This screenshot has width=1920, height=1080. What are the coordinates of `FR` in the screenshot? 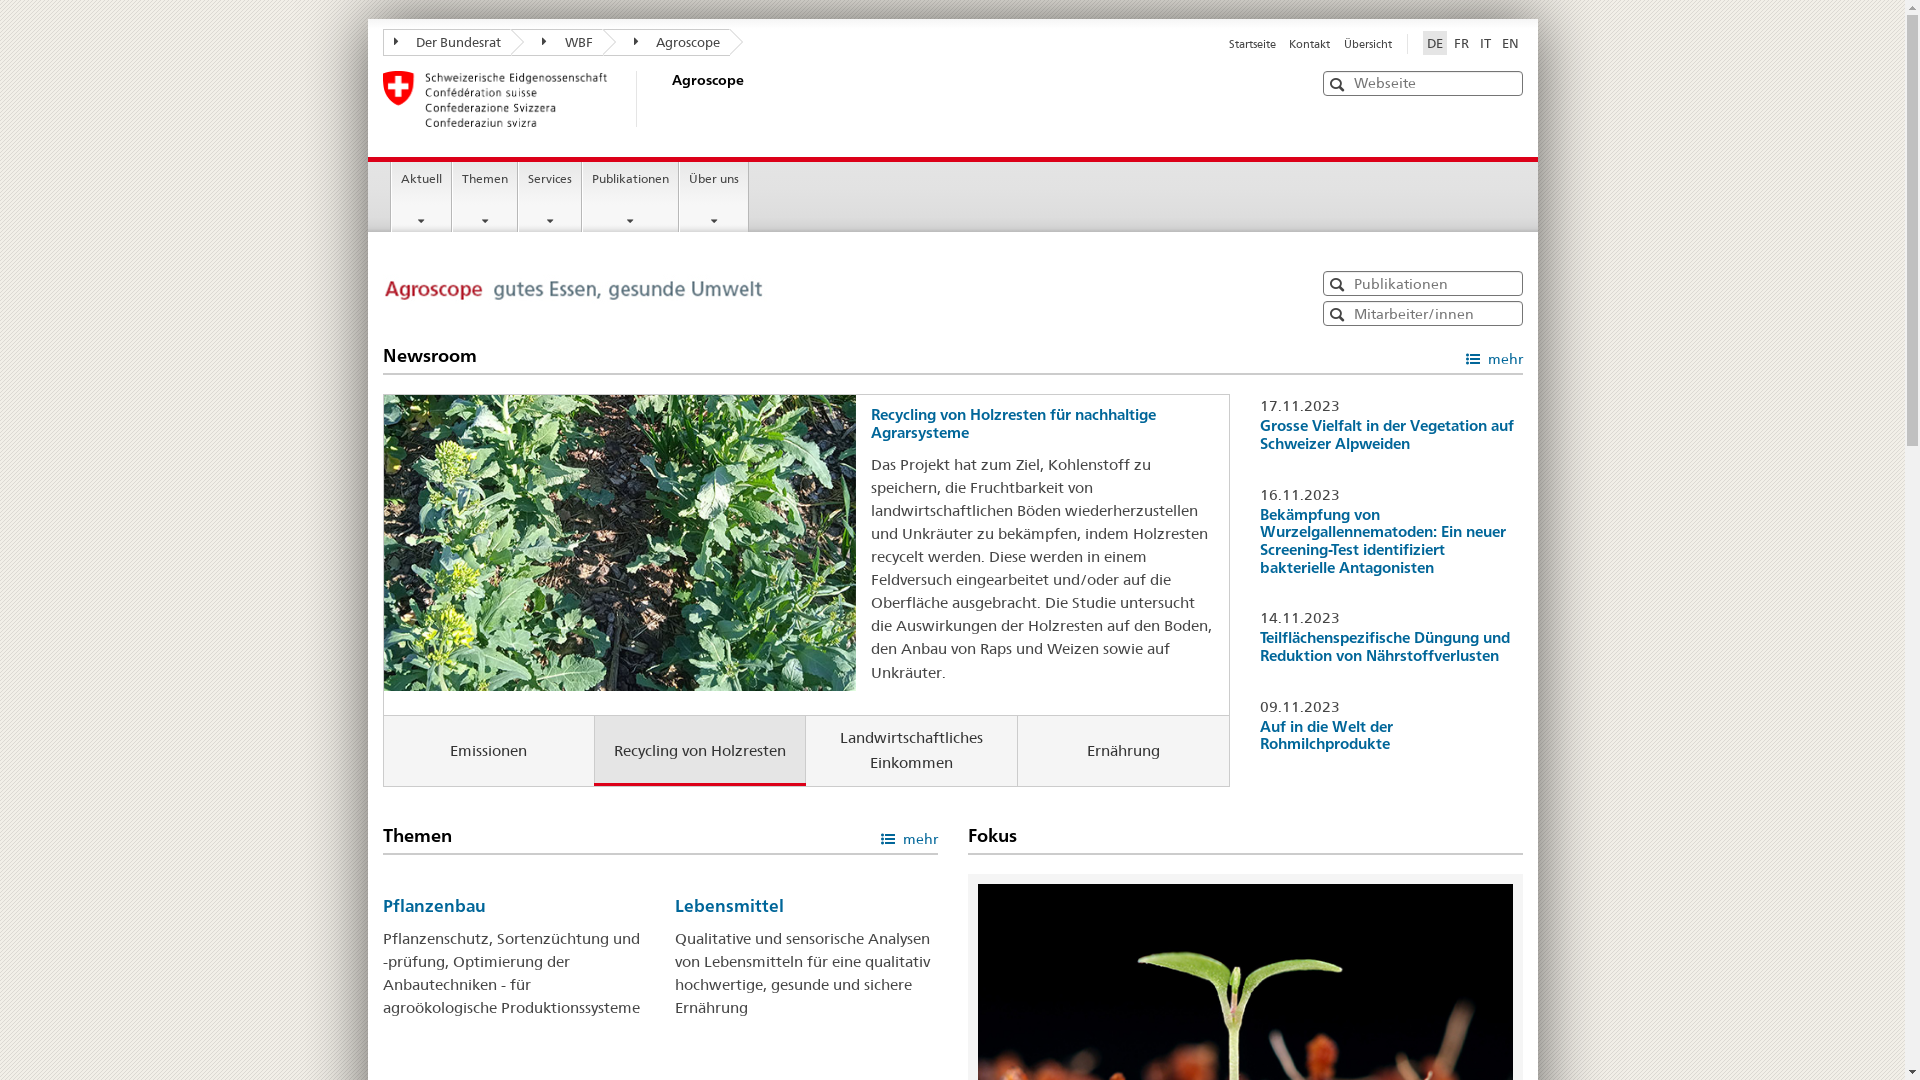 It's located at (1462, 43).